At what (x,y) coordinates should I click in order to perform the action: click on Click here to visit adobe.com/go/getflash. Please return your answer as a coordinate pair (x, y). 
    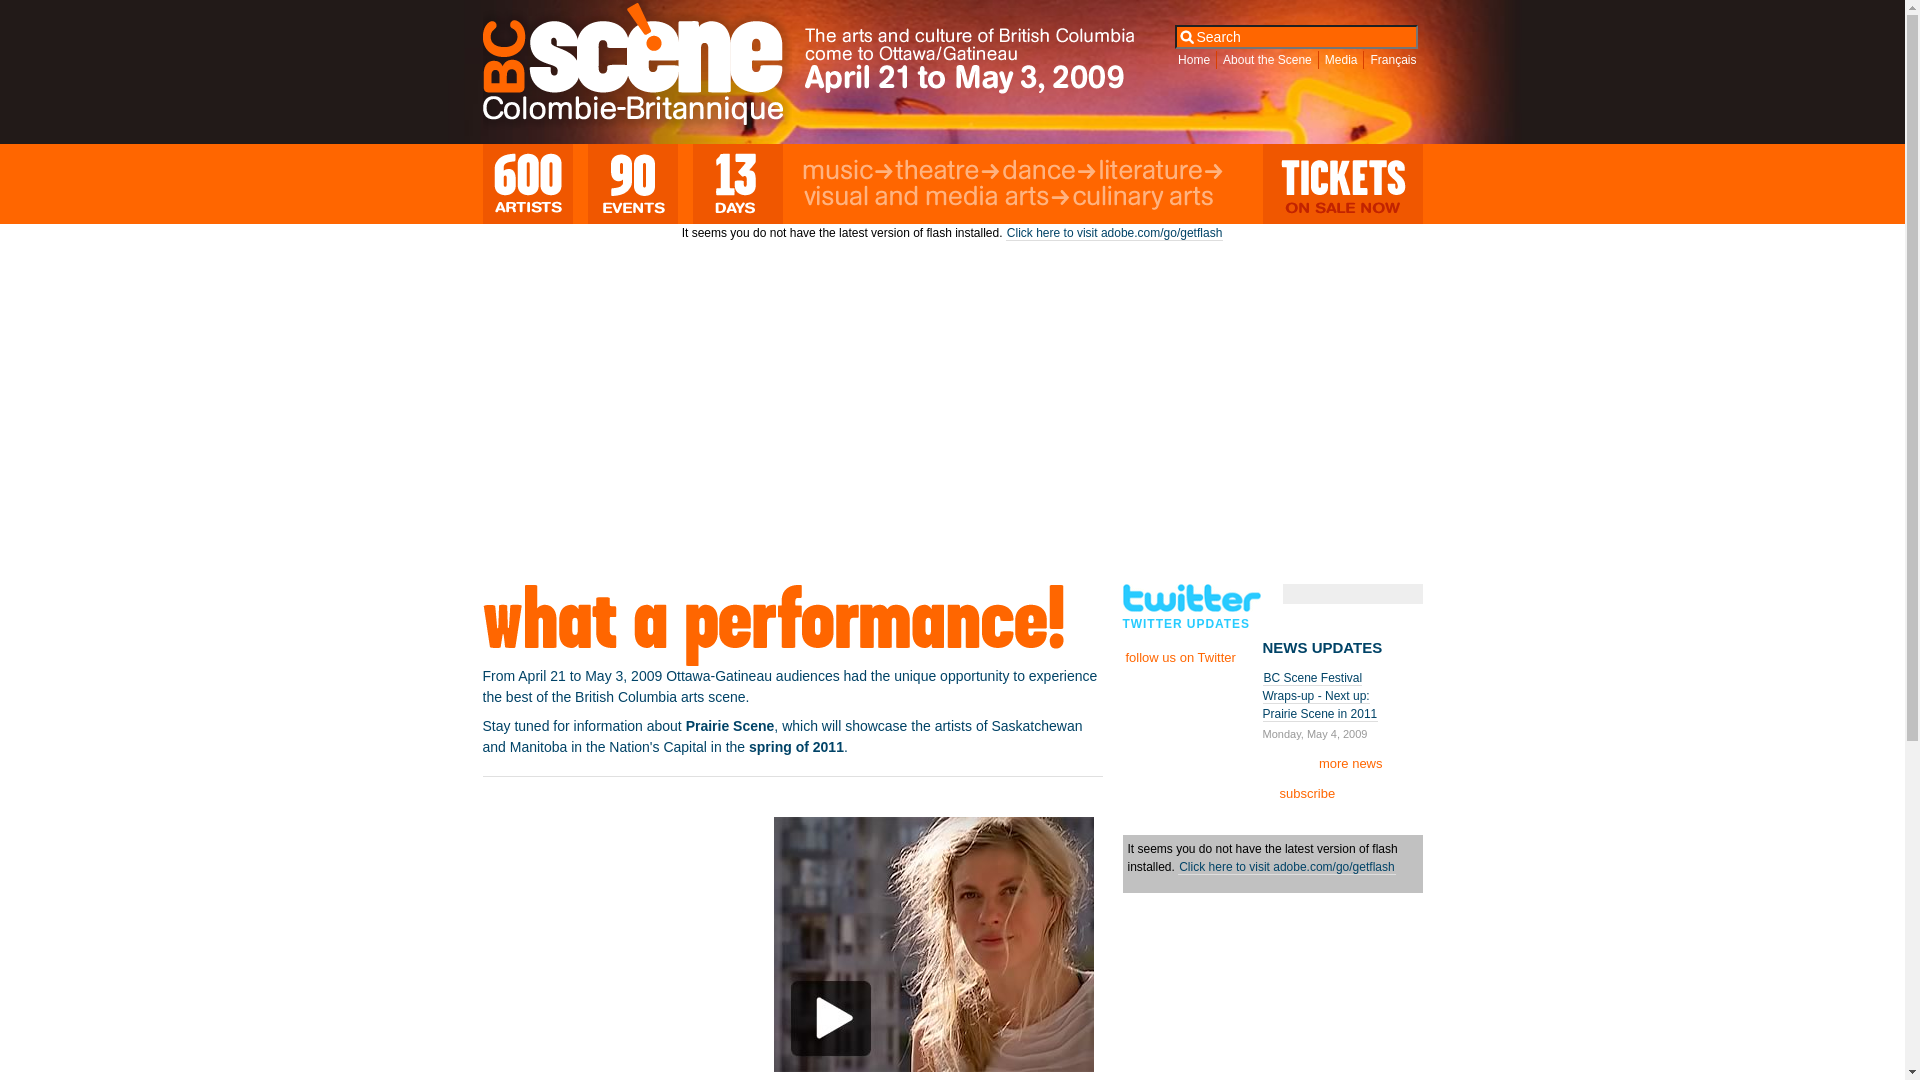
    Looking at the image, I should click on (1286, 868).